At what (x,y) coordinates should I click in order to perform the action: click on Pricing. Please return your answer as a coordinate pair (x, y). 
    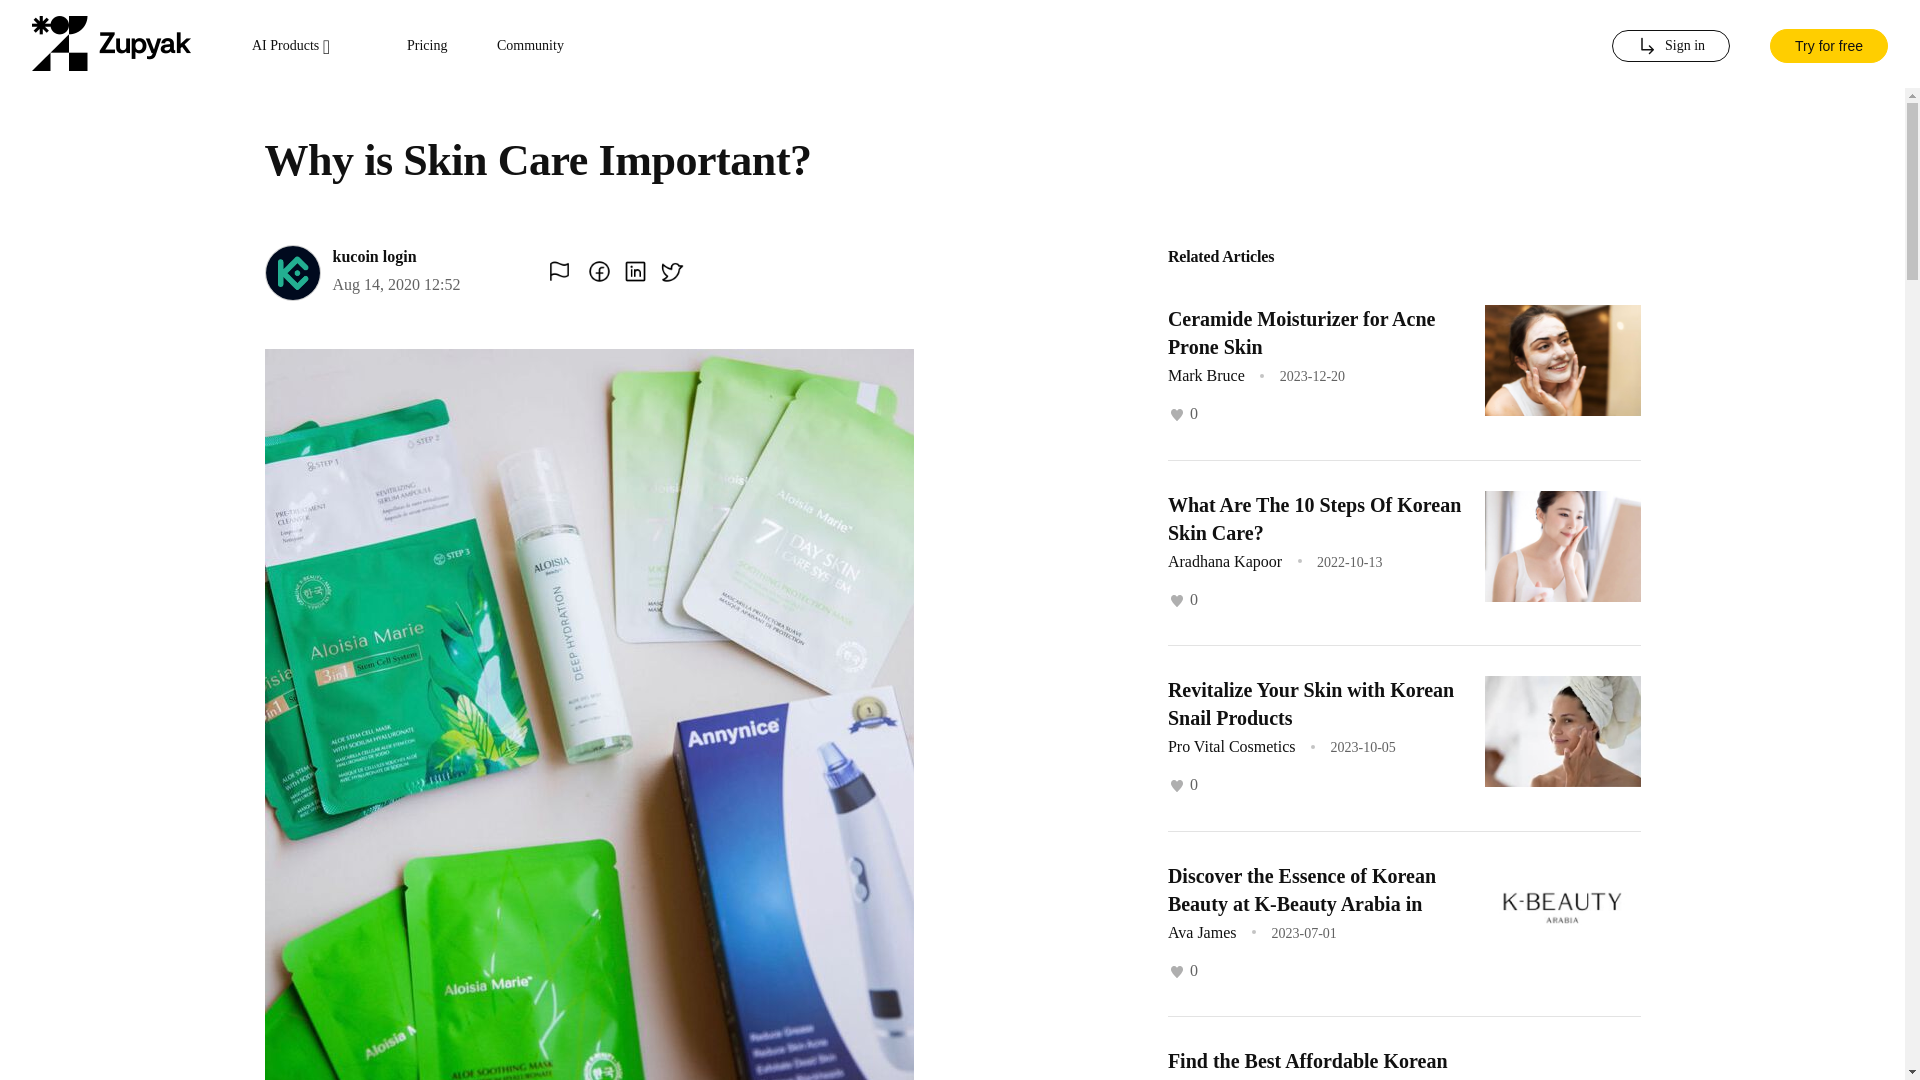
    Looking at the image, I should click on (427, 46).